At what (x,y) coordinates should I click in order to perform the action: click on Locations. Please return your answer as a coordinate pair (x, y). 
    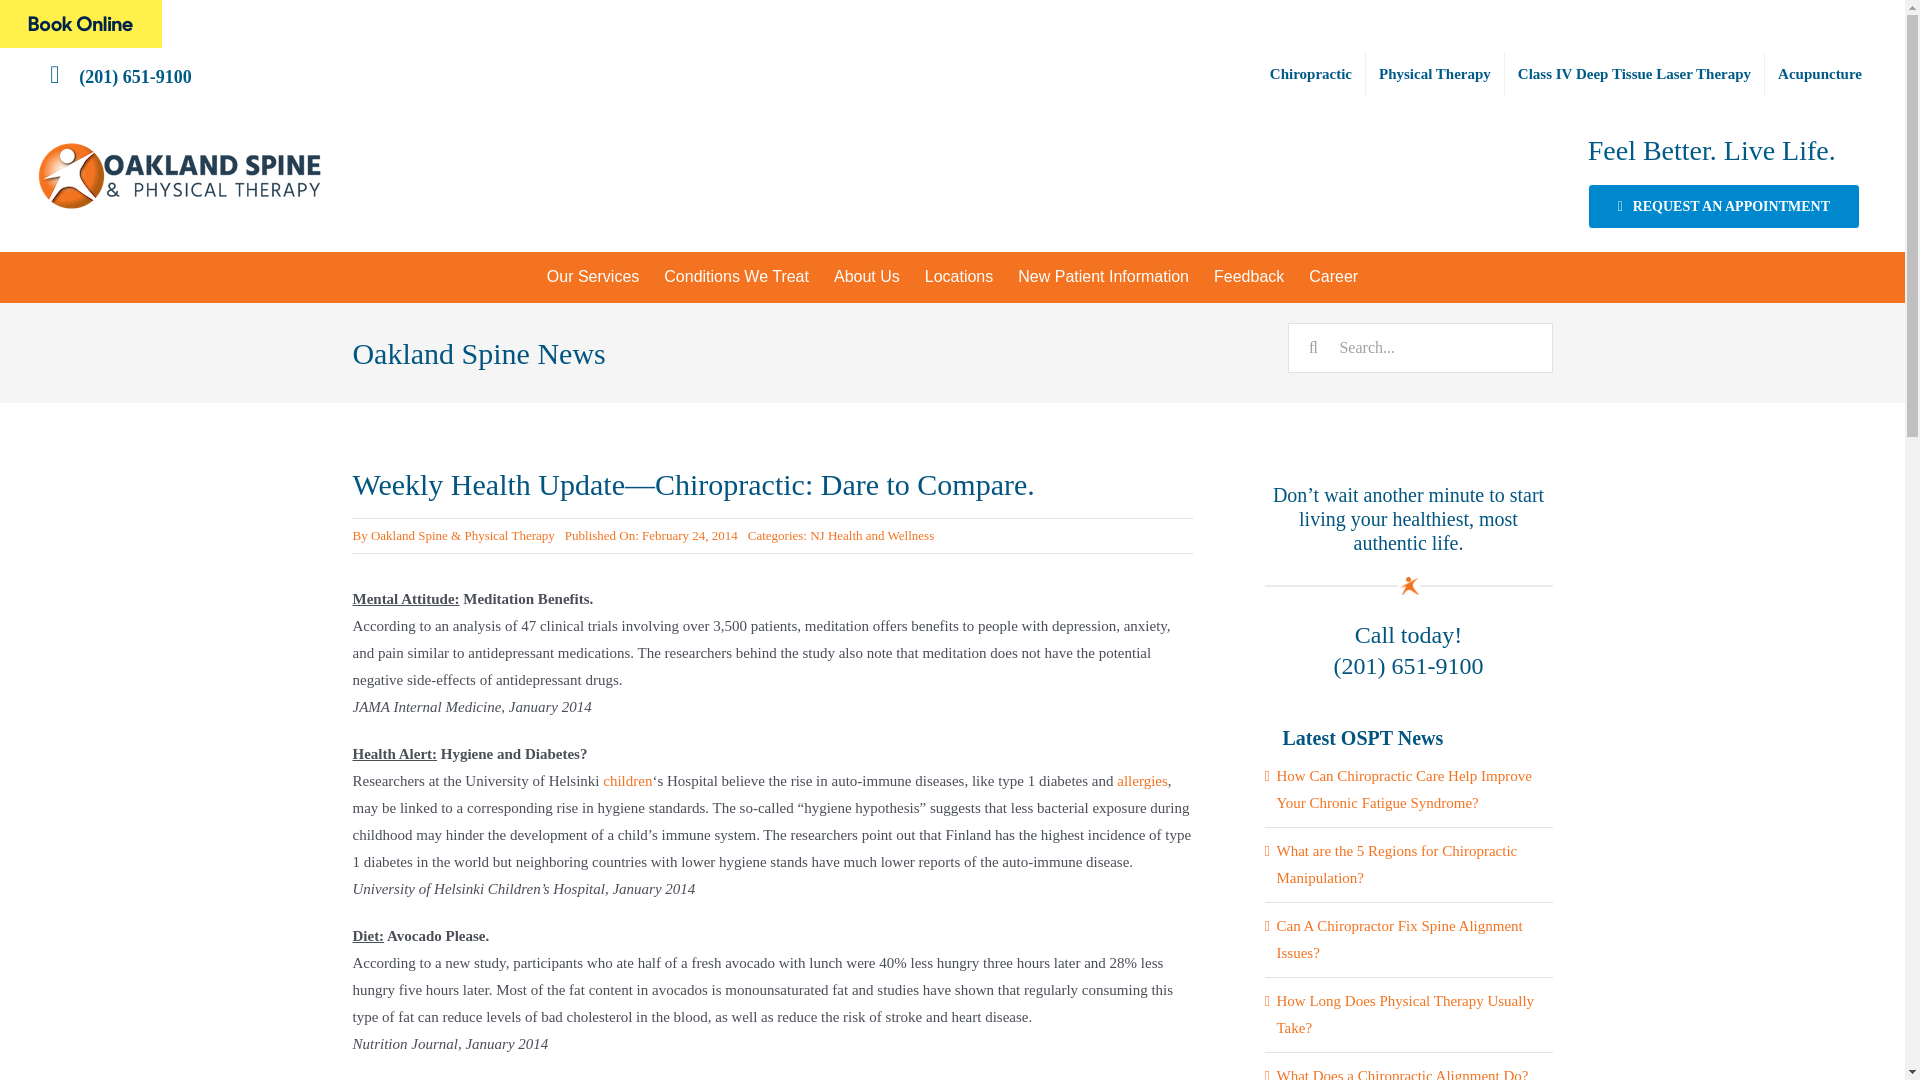
    Looking at the image, I should click on (959, 276).